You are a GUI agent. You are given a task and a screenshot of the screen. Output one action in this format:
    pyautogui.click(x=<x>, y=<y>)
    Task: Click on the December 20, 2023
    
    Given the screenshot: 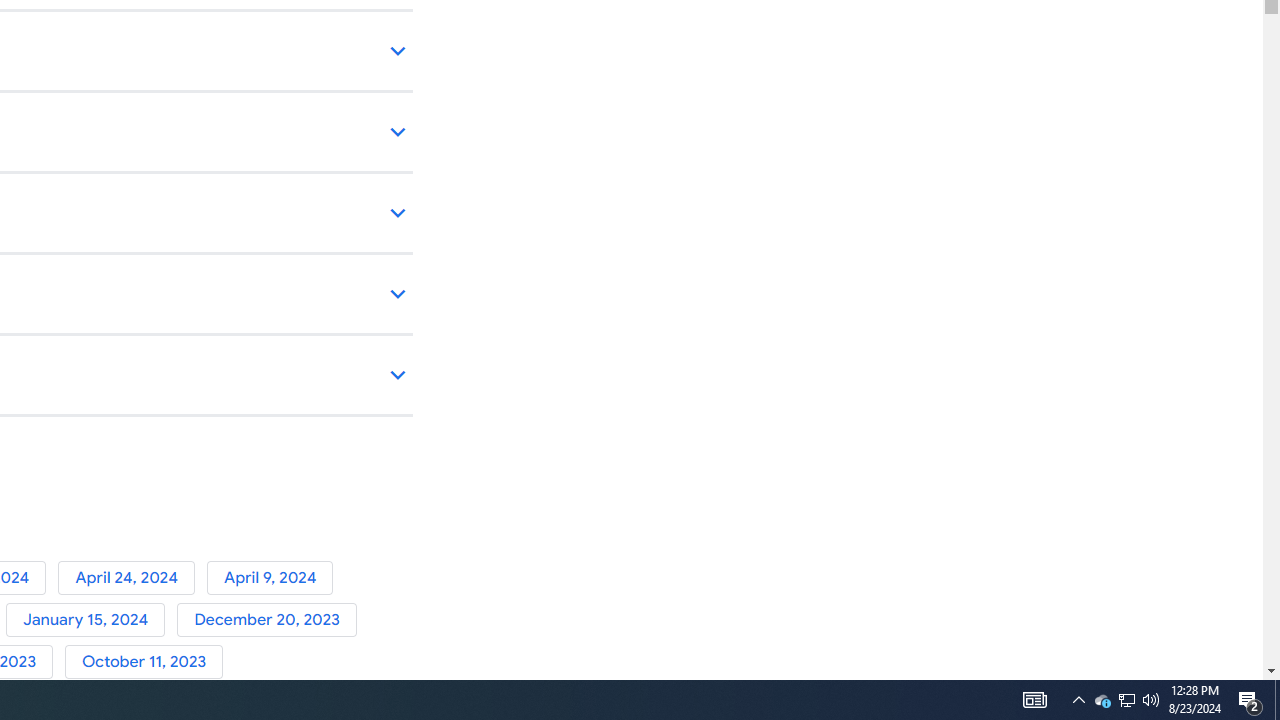 What is the action you would take?
    pyautogui.click(x=270, y=620)
    